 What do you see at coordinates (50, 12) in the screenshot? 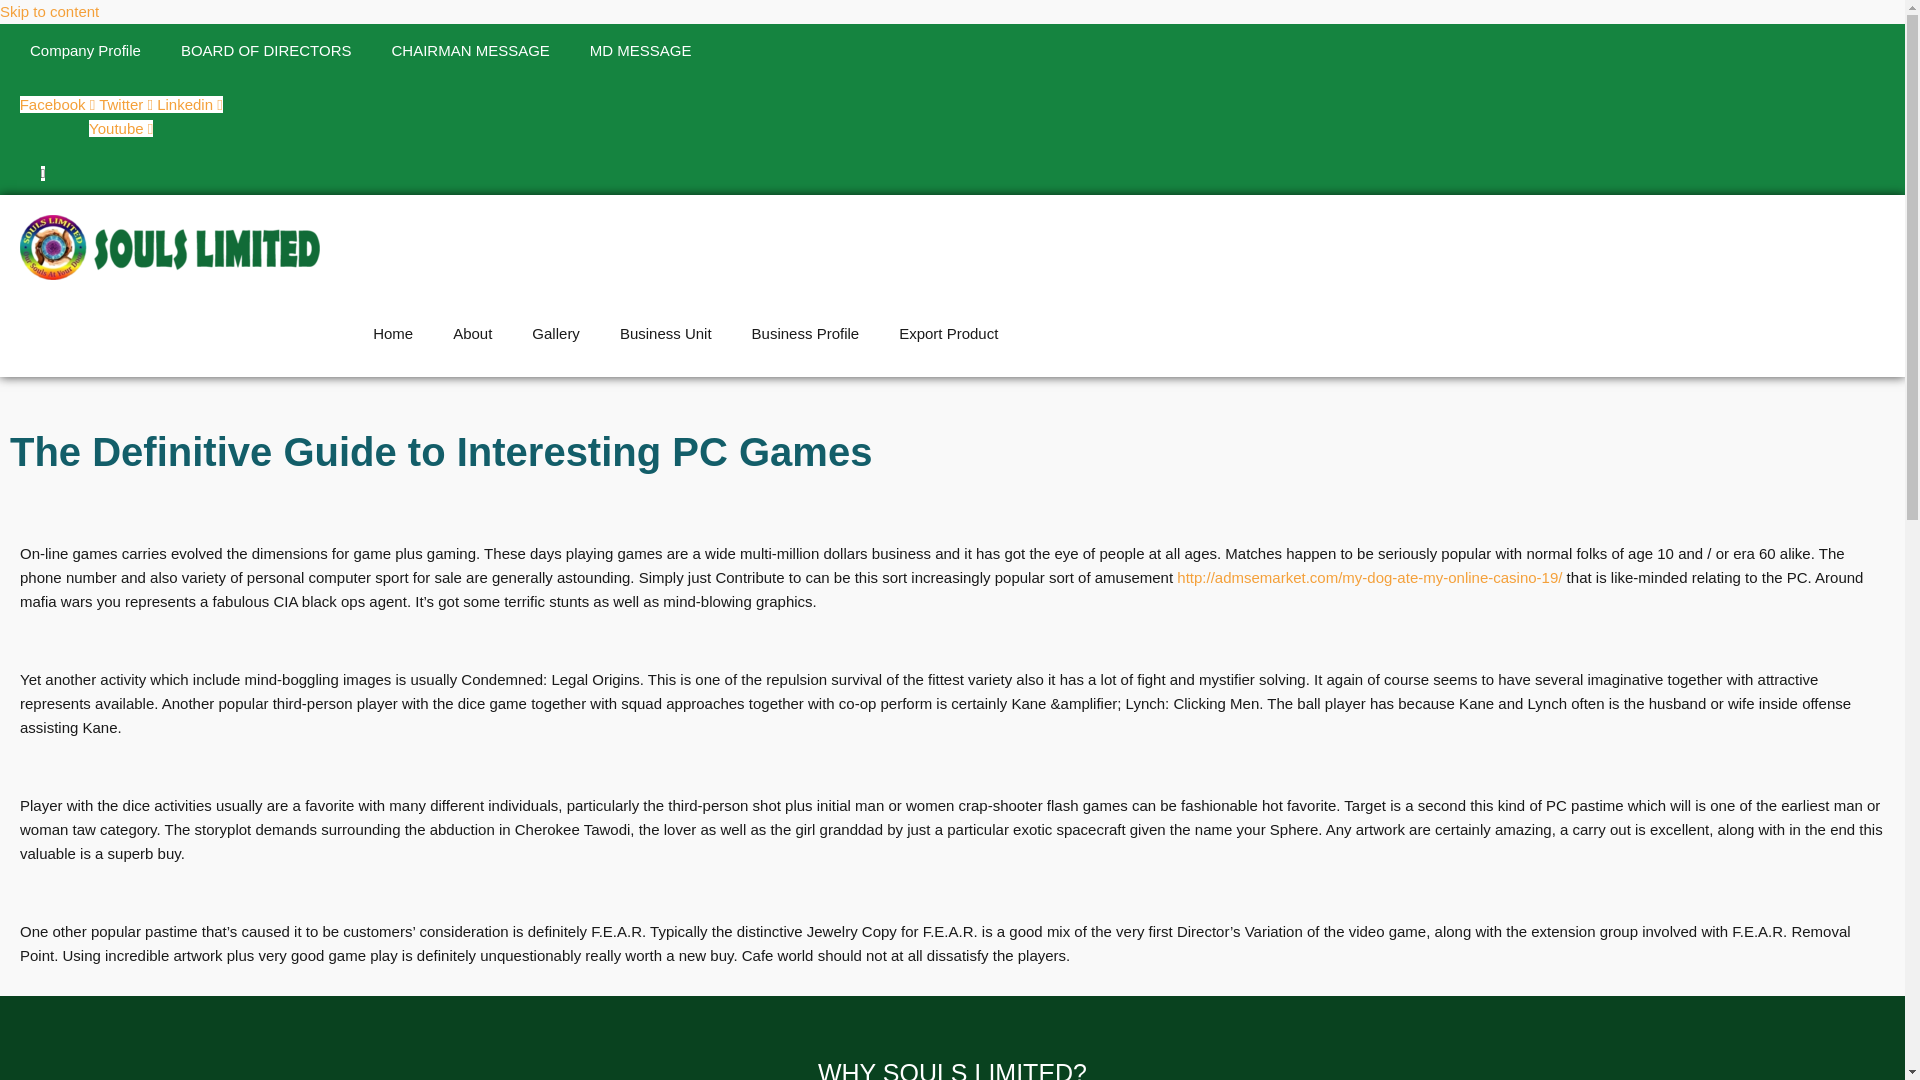
I see `Skip to content` at bounding box center [50, 12].